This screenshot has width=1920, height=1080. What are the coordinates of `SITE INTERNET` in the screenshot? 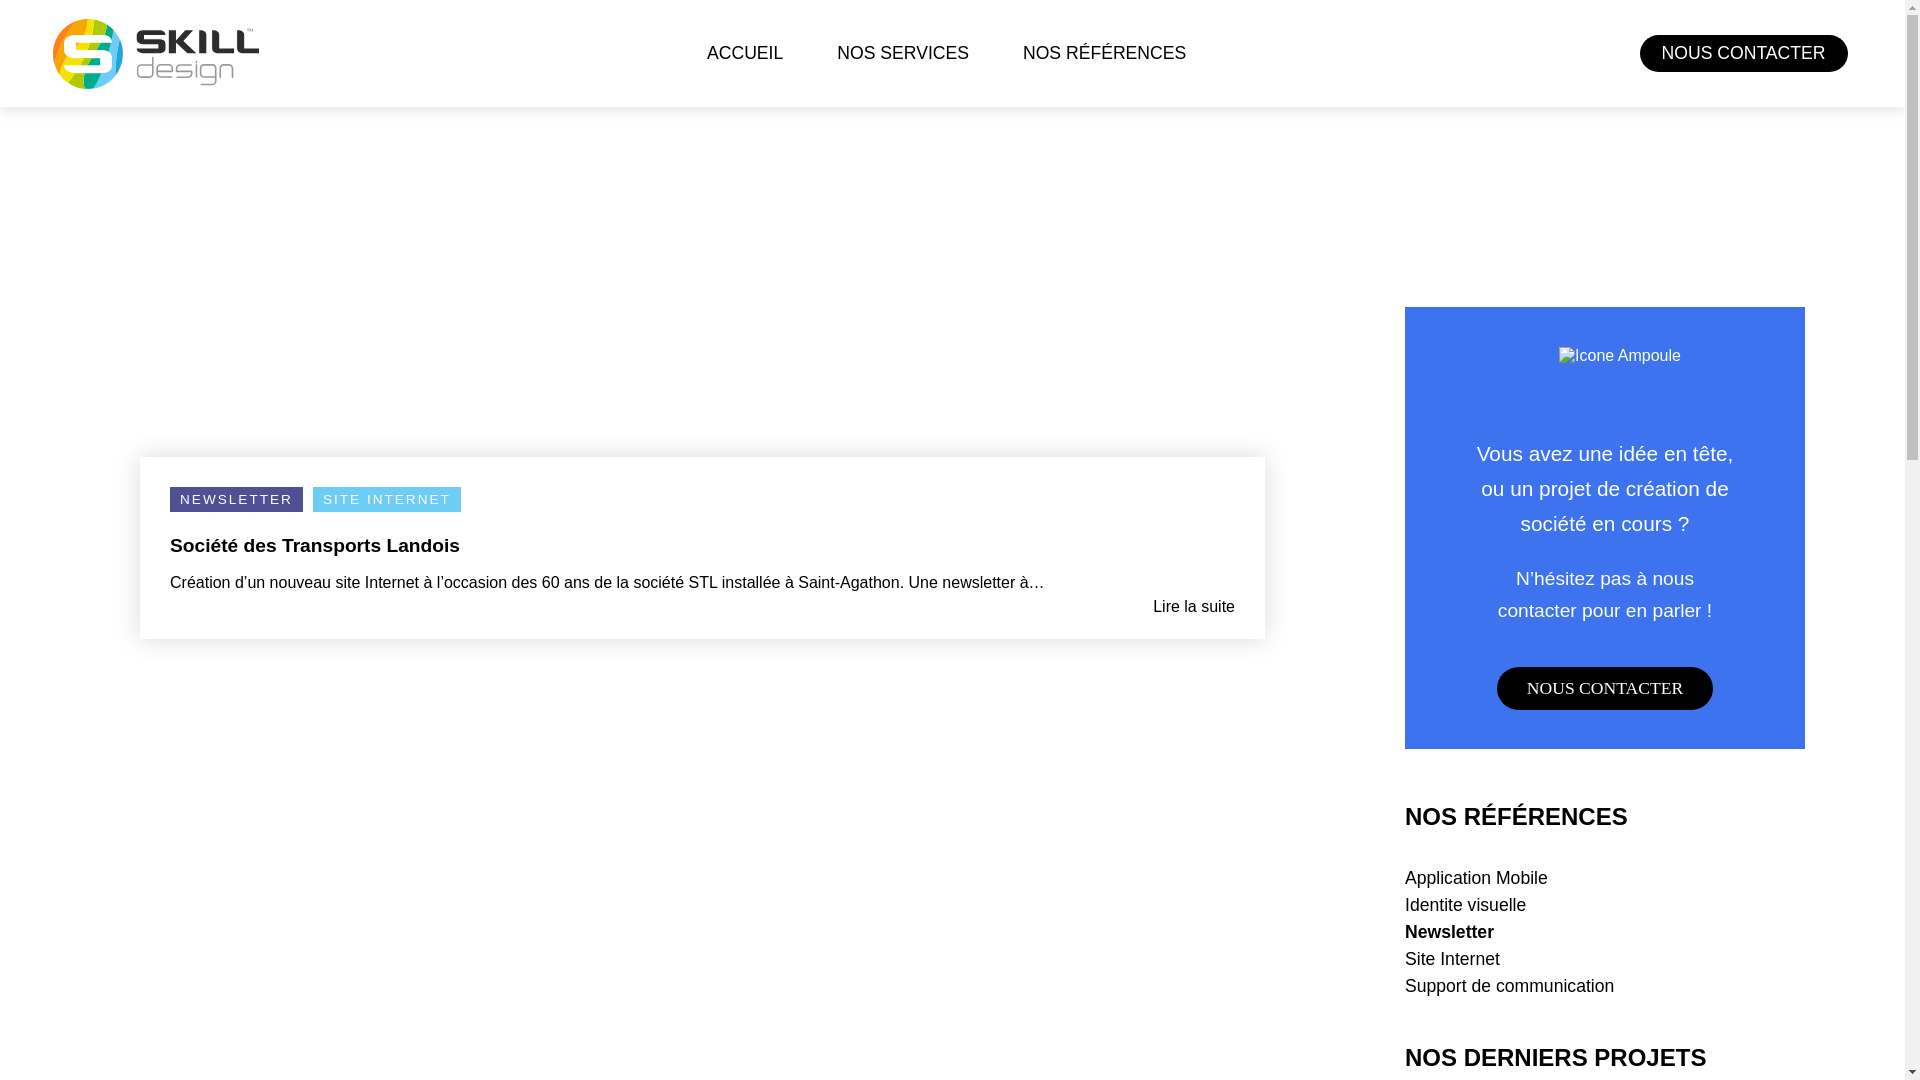 It's located at (387, 500).